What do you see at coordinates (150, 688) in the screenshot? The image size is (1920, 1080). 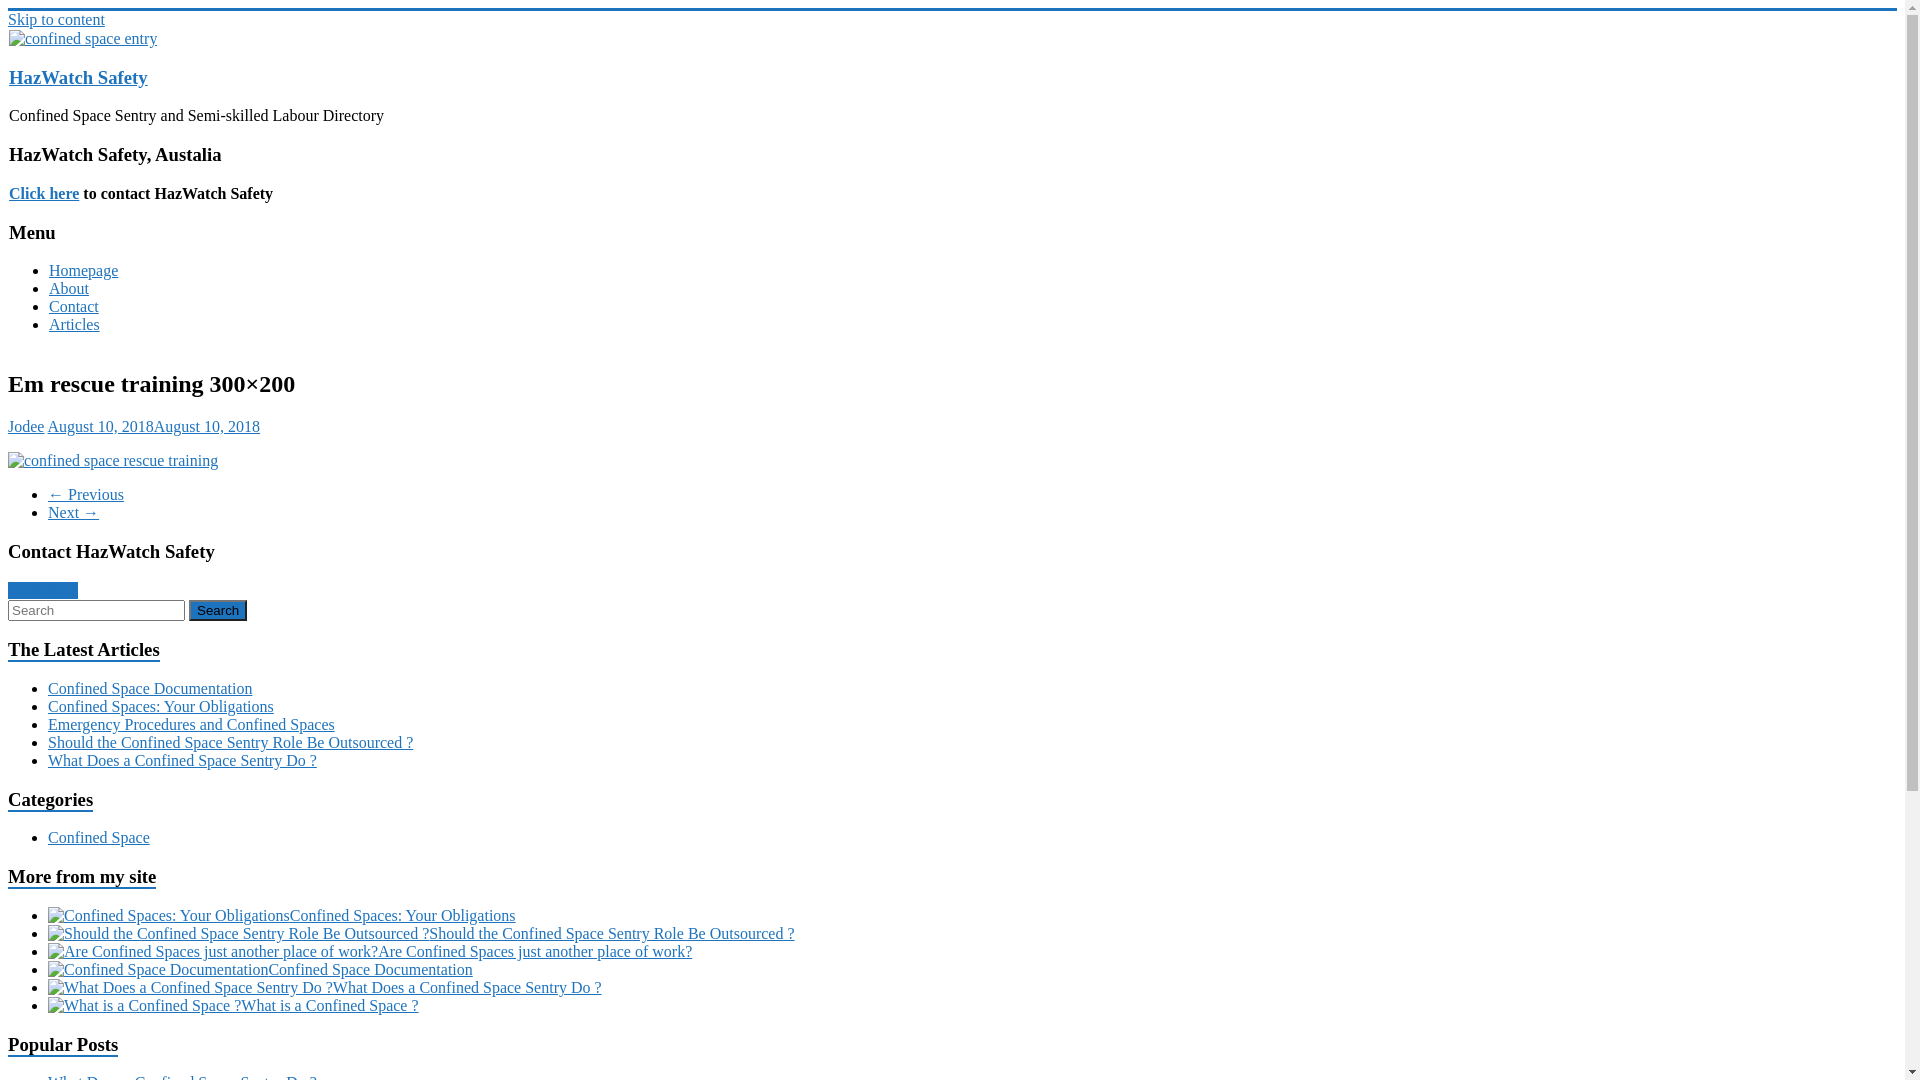 I see `Confined Space Documentation` at bounding box center [150, 688].